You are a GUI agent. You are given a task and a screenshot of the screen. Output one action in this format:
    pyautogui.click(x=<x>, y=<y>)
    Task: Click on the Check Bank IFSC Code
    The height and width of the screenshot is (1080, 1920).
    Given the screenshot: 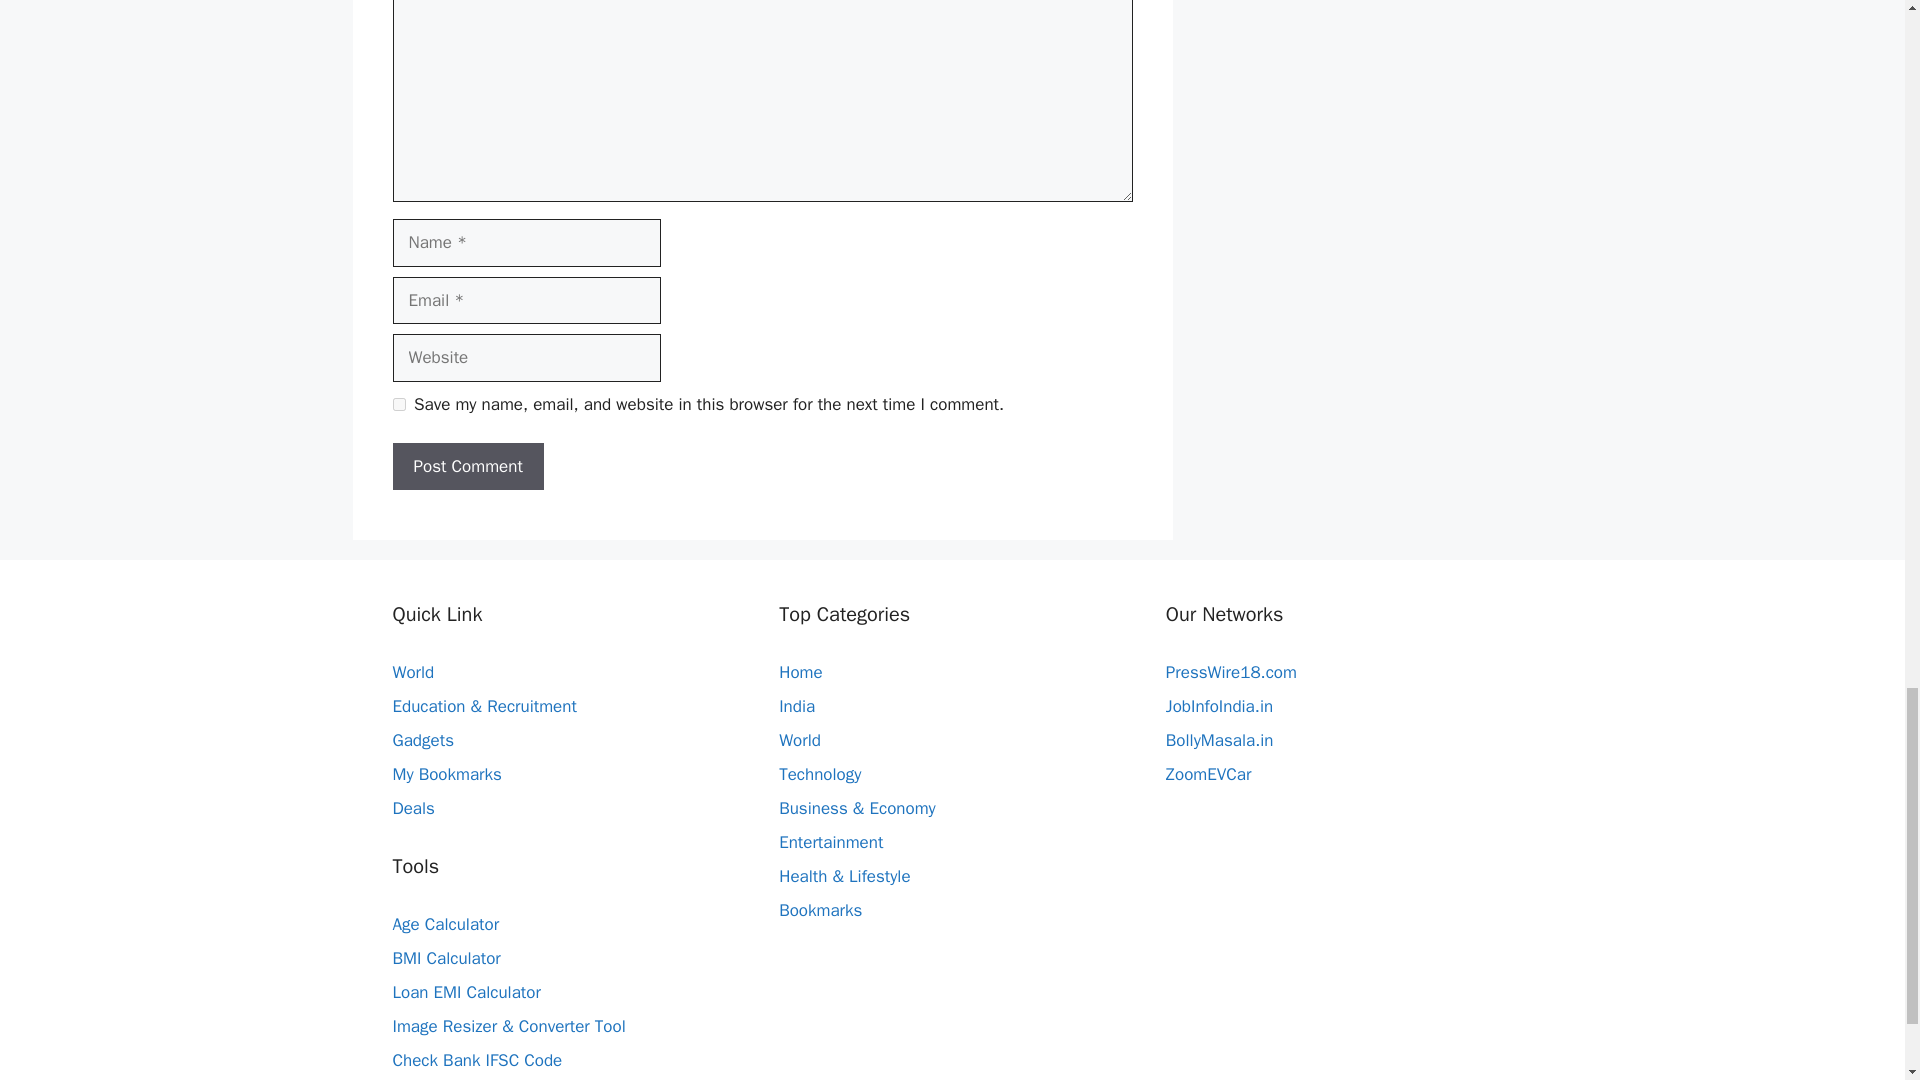 What is the action you would take?
    pyautogui.click(x=476, y=1060)
    